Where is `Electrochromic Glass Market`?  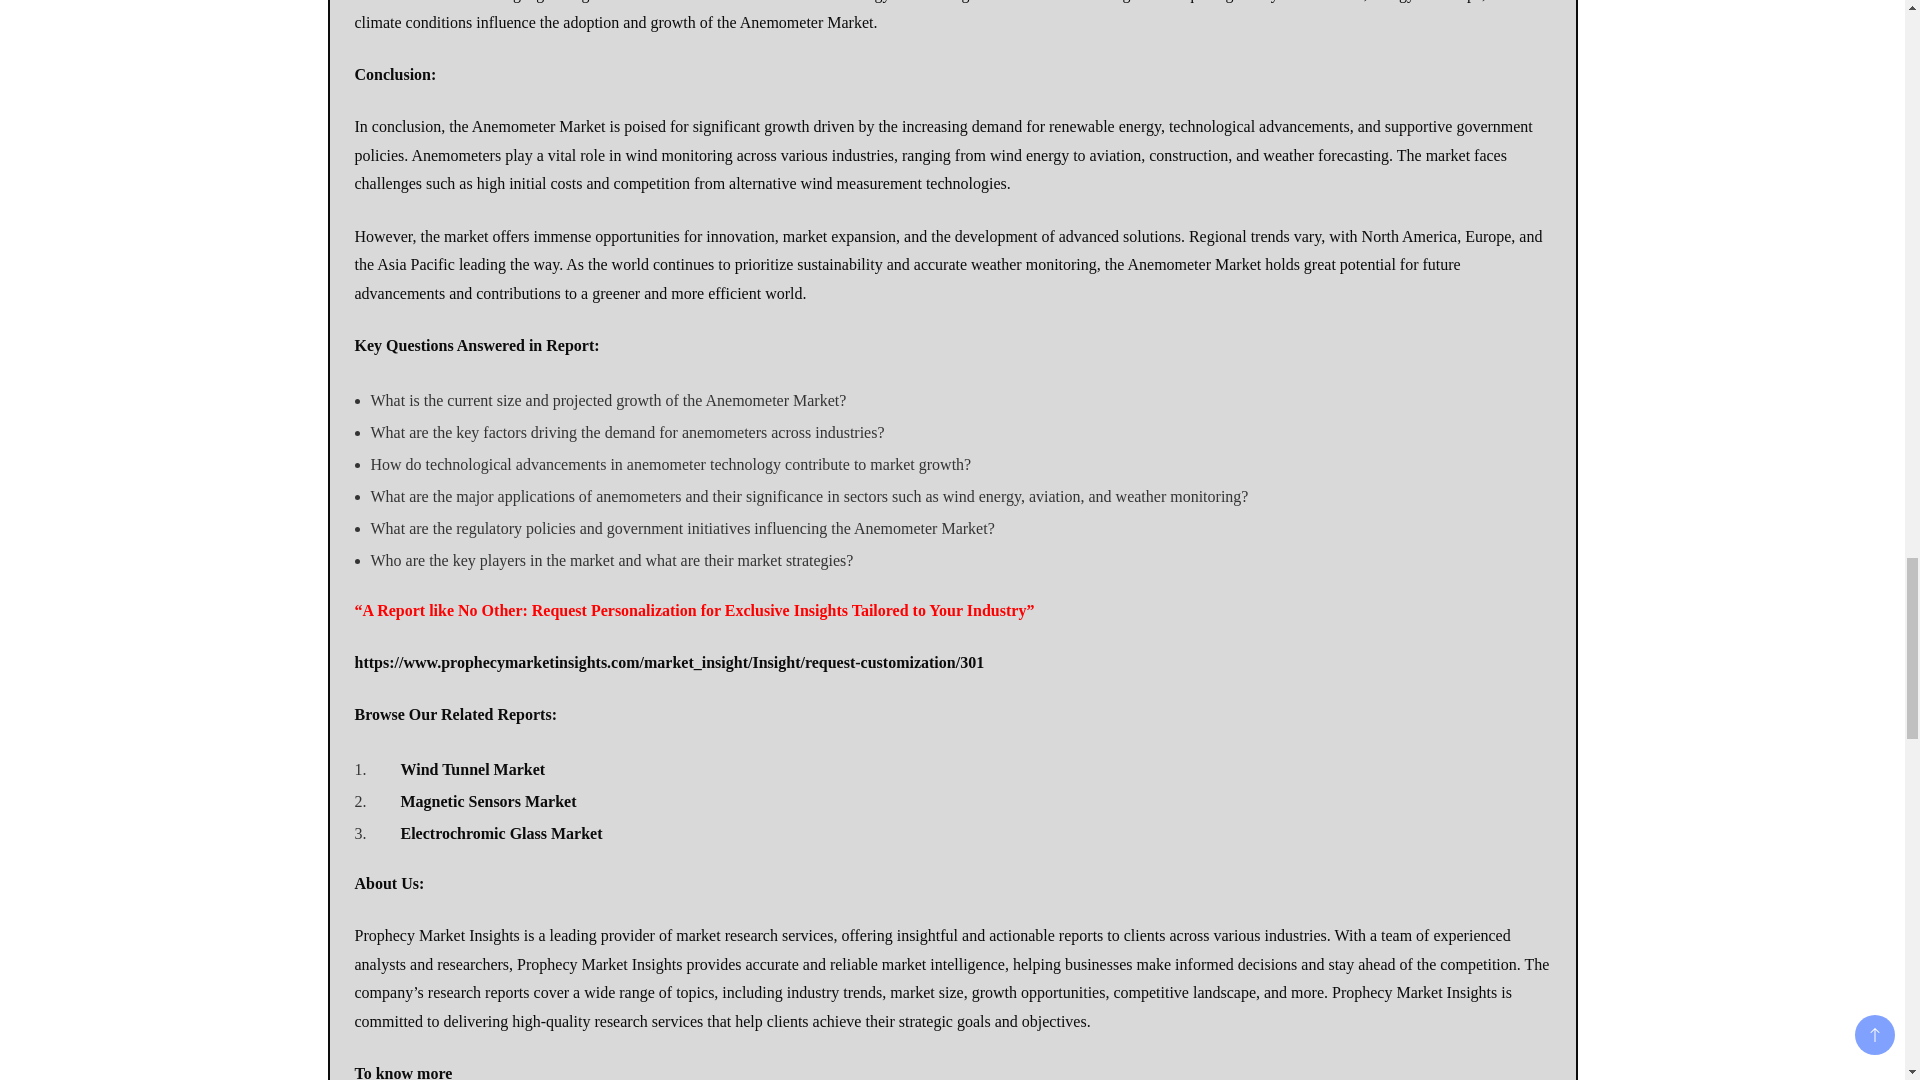
Electrochromic Glass Market is located at coordinates (500, 834).